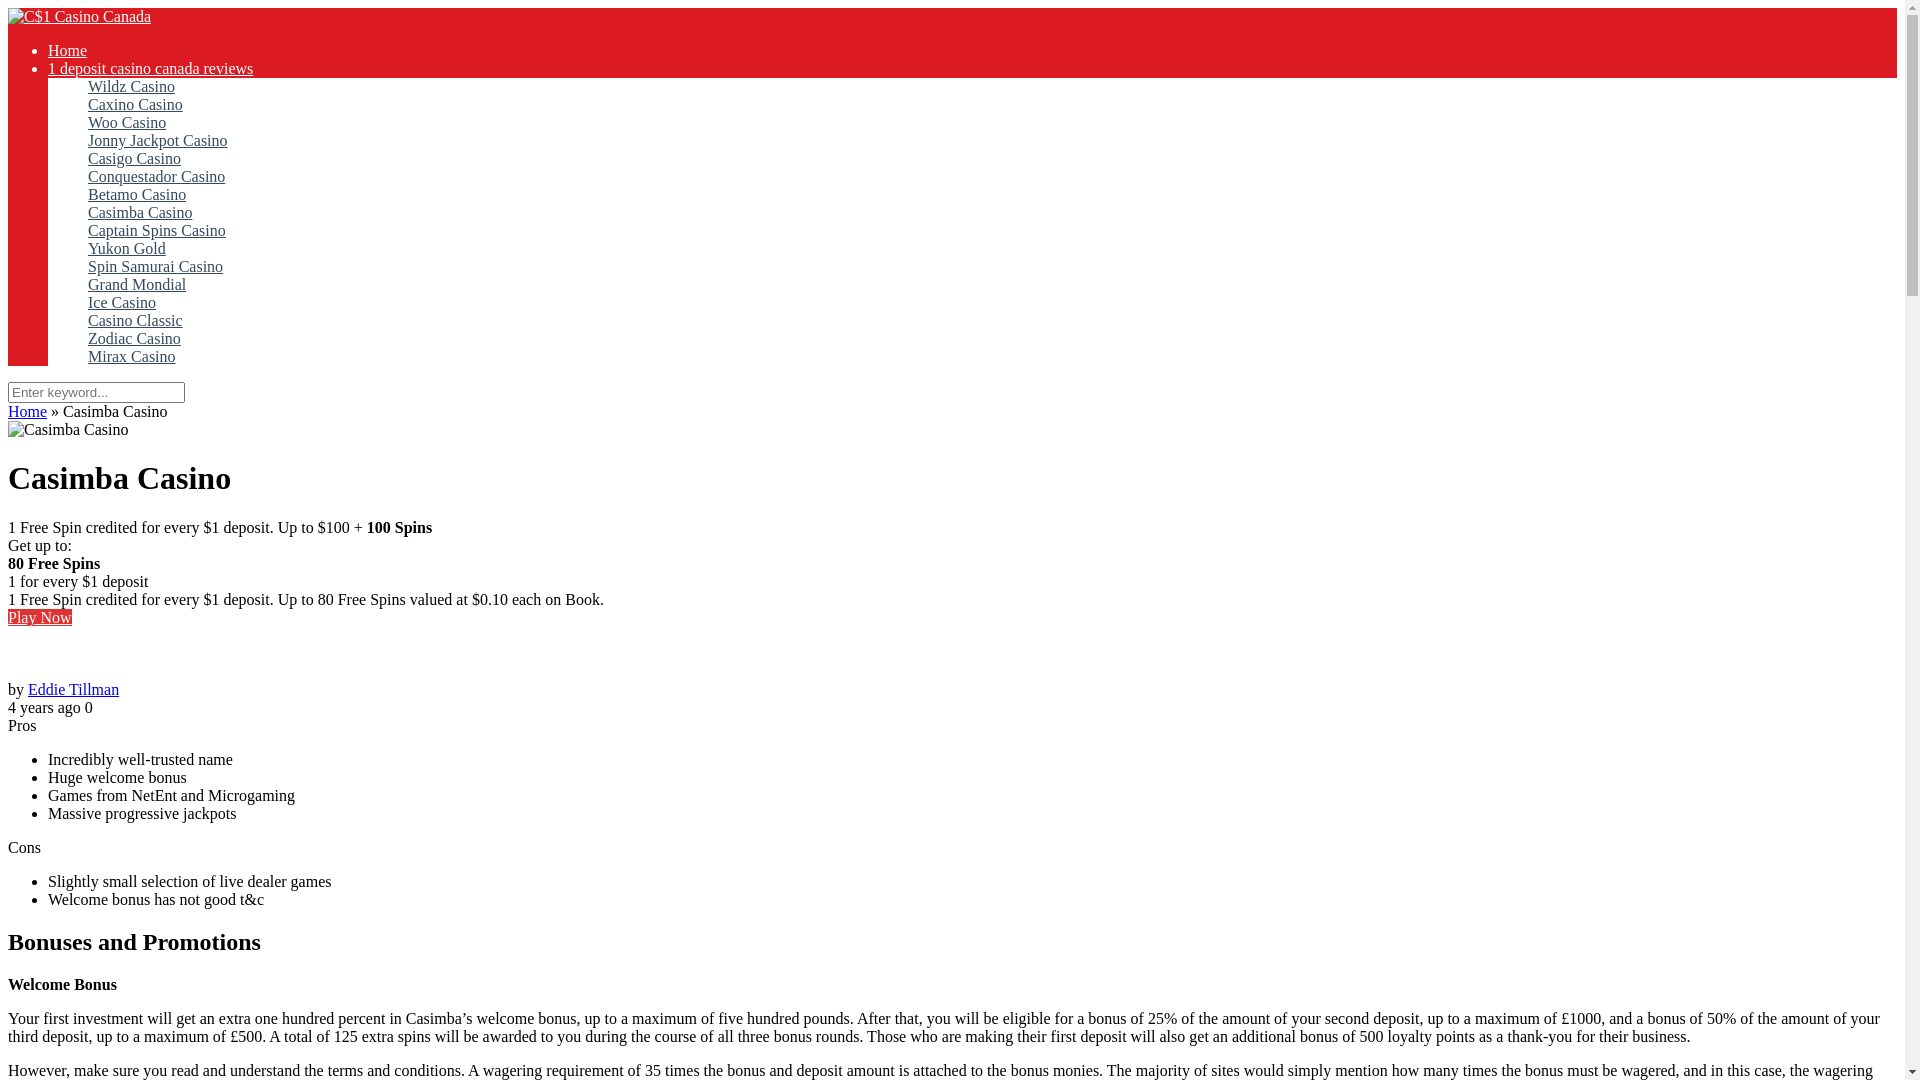 The height and width of the screenshot is (1080, 1920). I want to click on Ice Casino, so click(122, 302).